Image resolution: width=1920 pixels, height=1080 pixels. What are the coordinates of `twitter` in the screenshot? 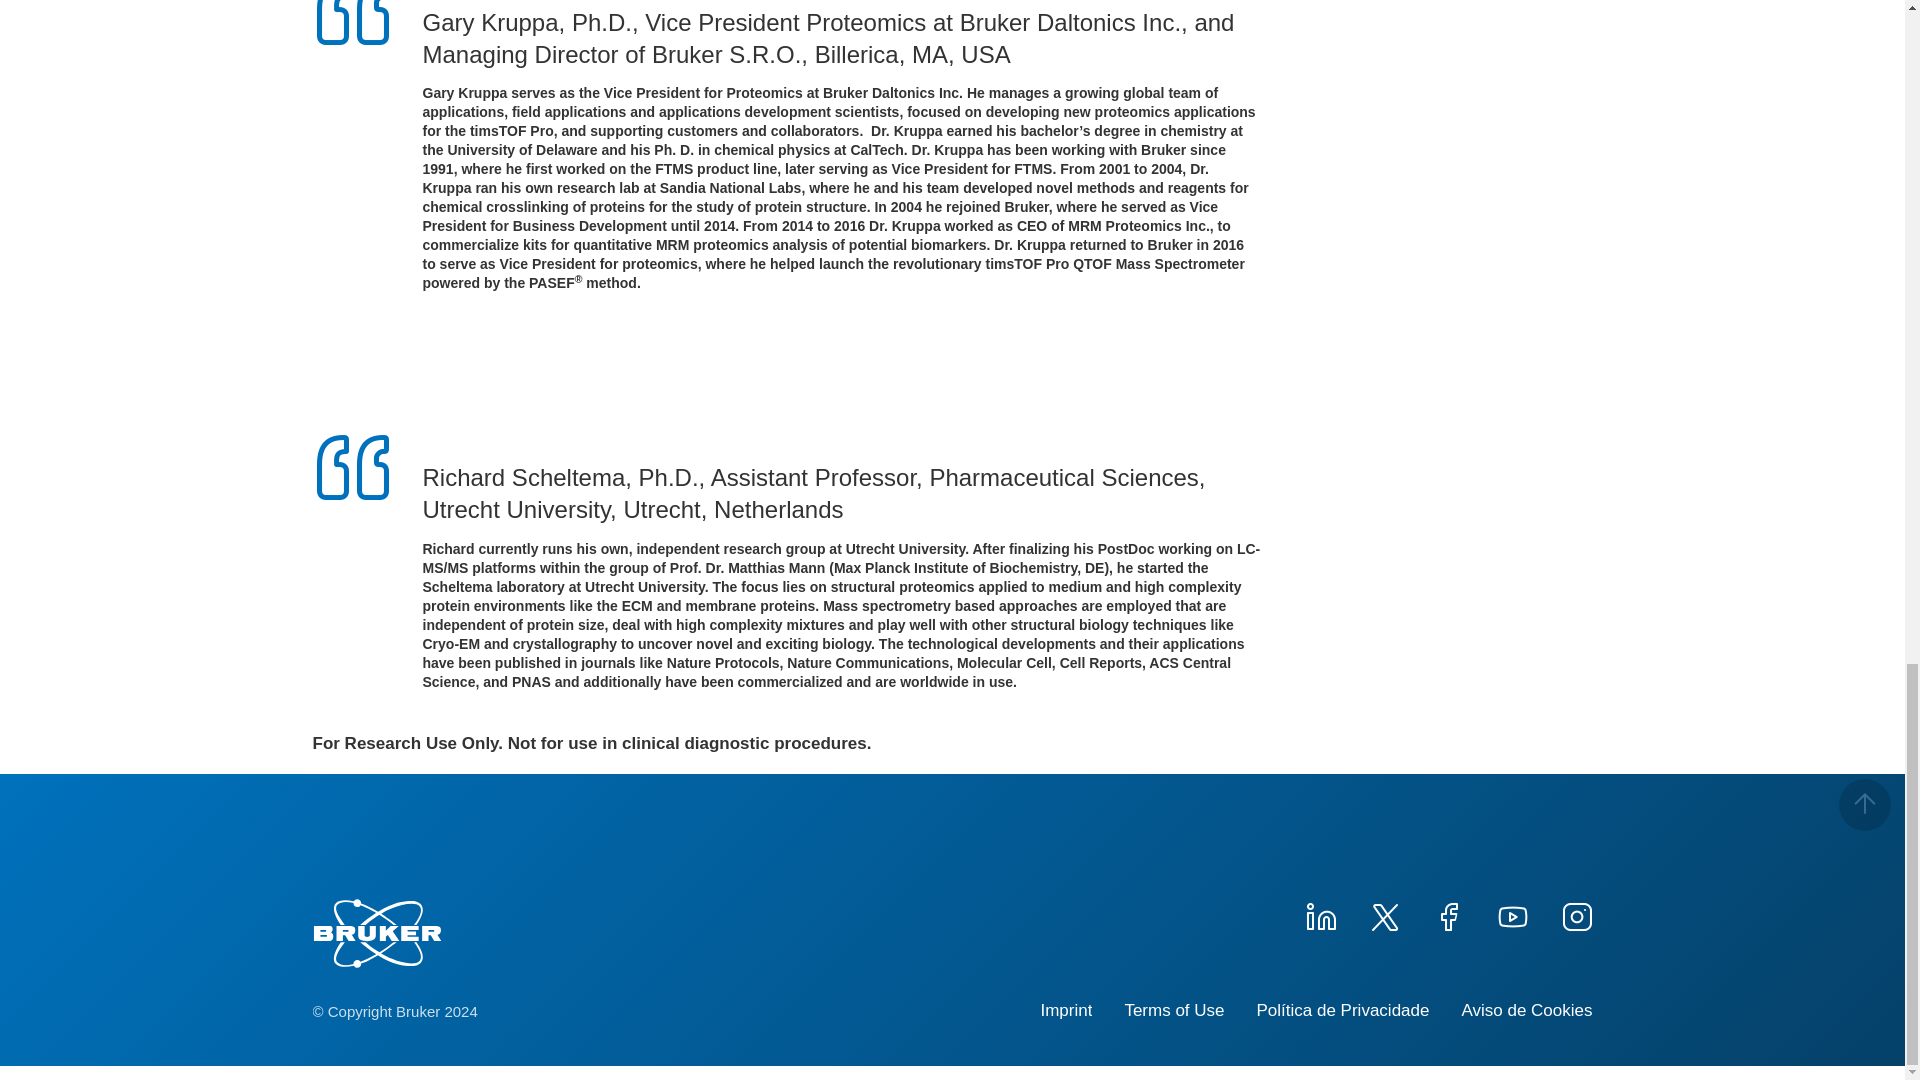 It's located at (1383, 914).